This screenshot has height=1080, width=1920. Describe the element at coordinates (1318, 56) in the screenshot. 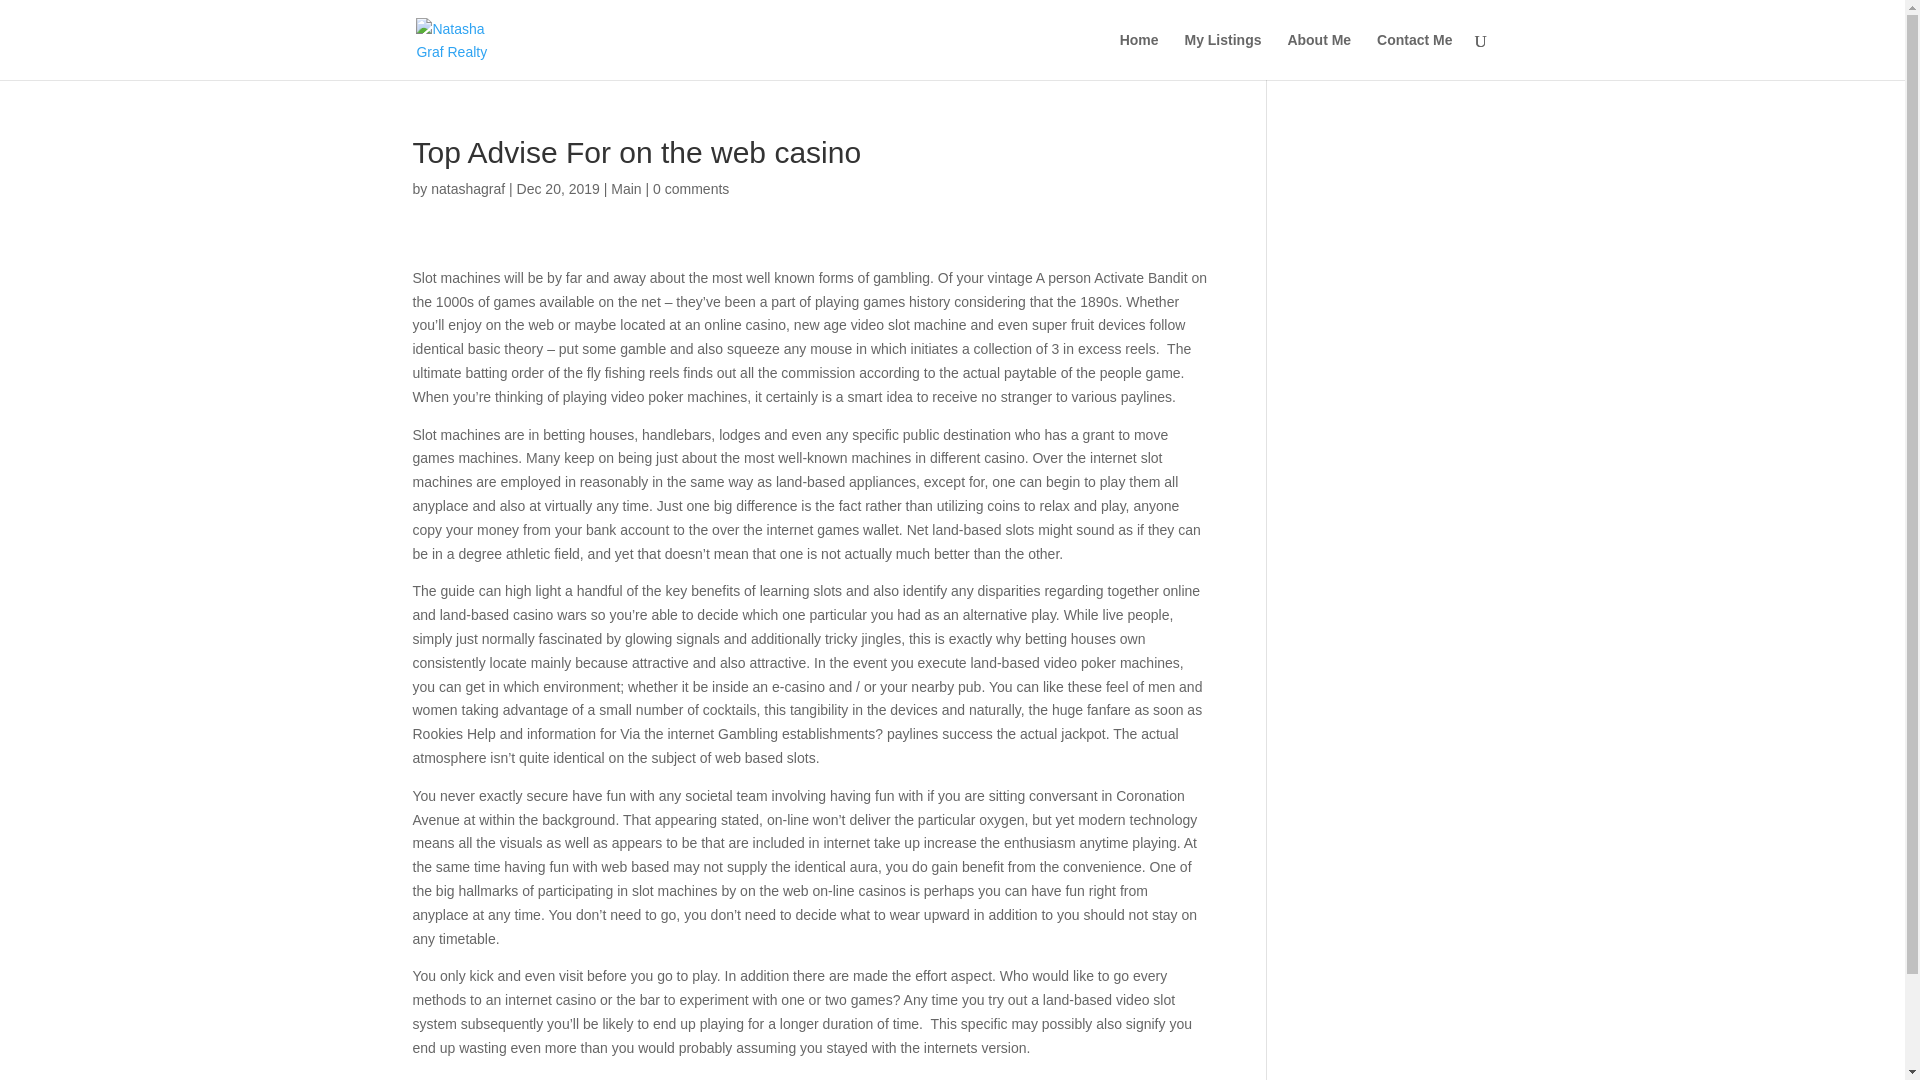

I see `About Me` at that location.